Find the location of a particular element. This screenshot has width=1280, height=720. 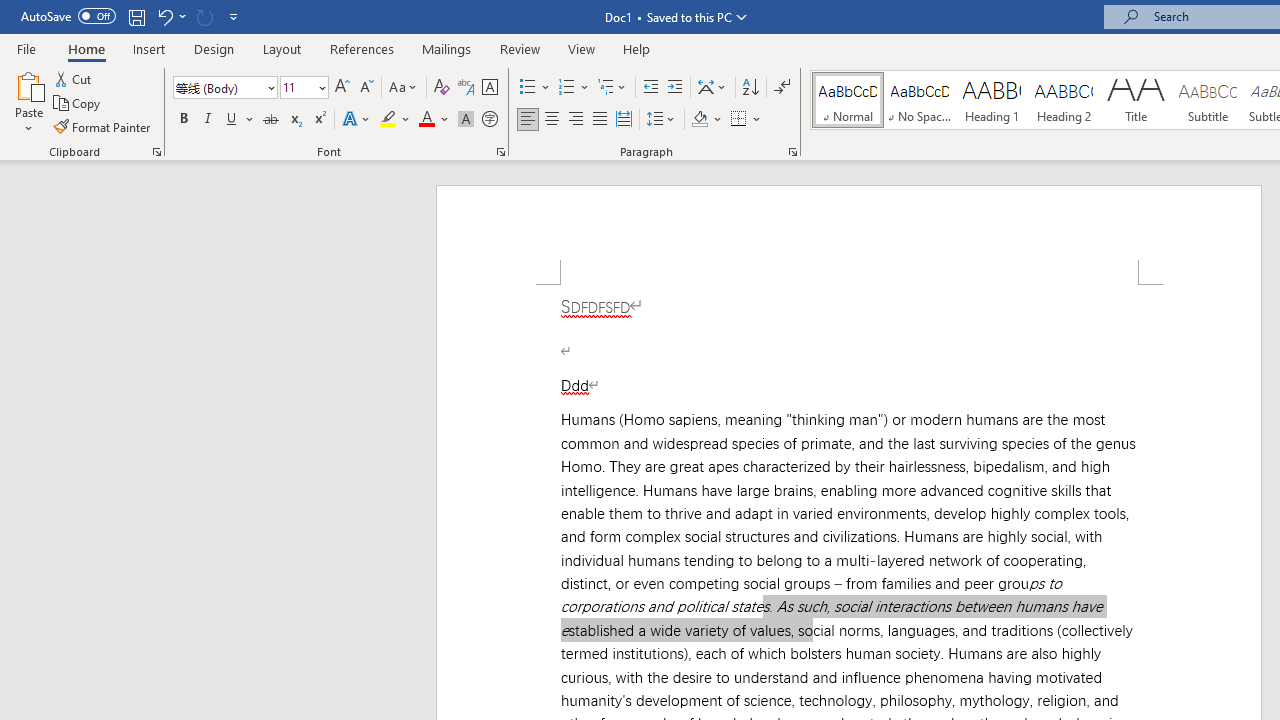

Phonetic Guide... is located at coordinates (466, 88).